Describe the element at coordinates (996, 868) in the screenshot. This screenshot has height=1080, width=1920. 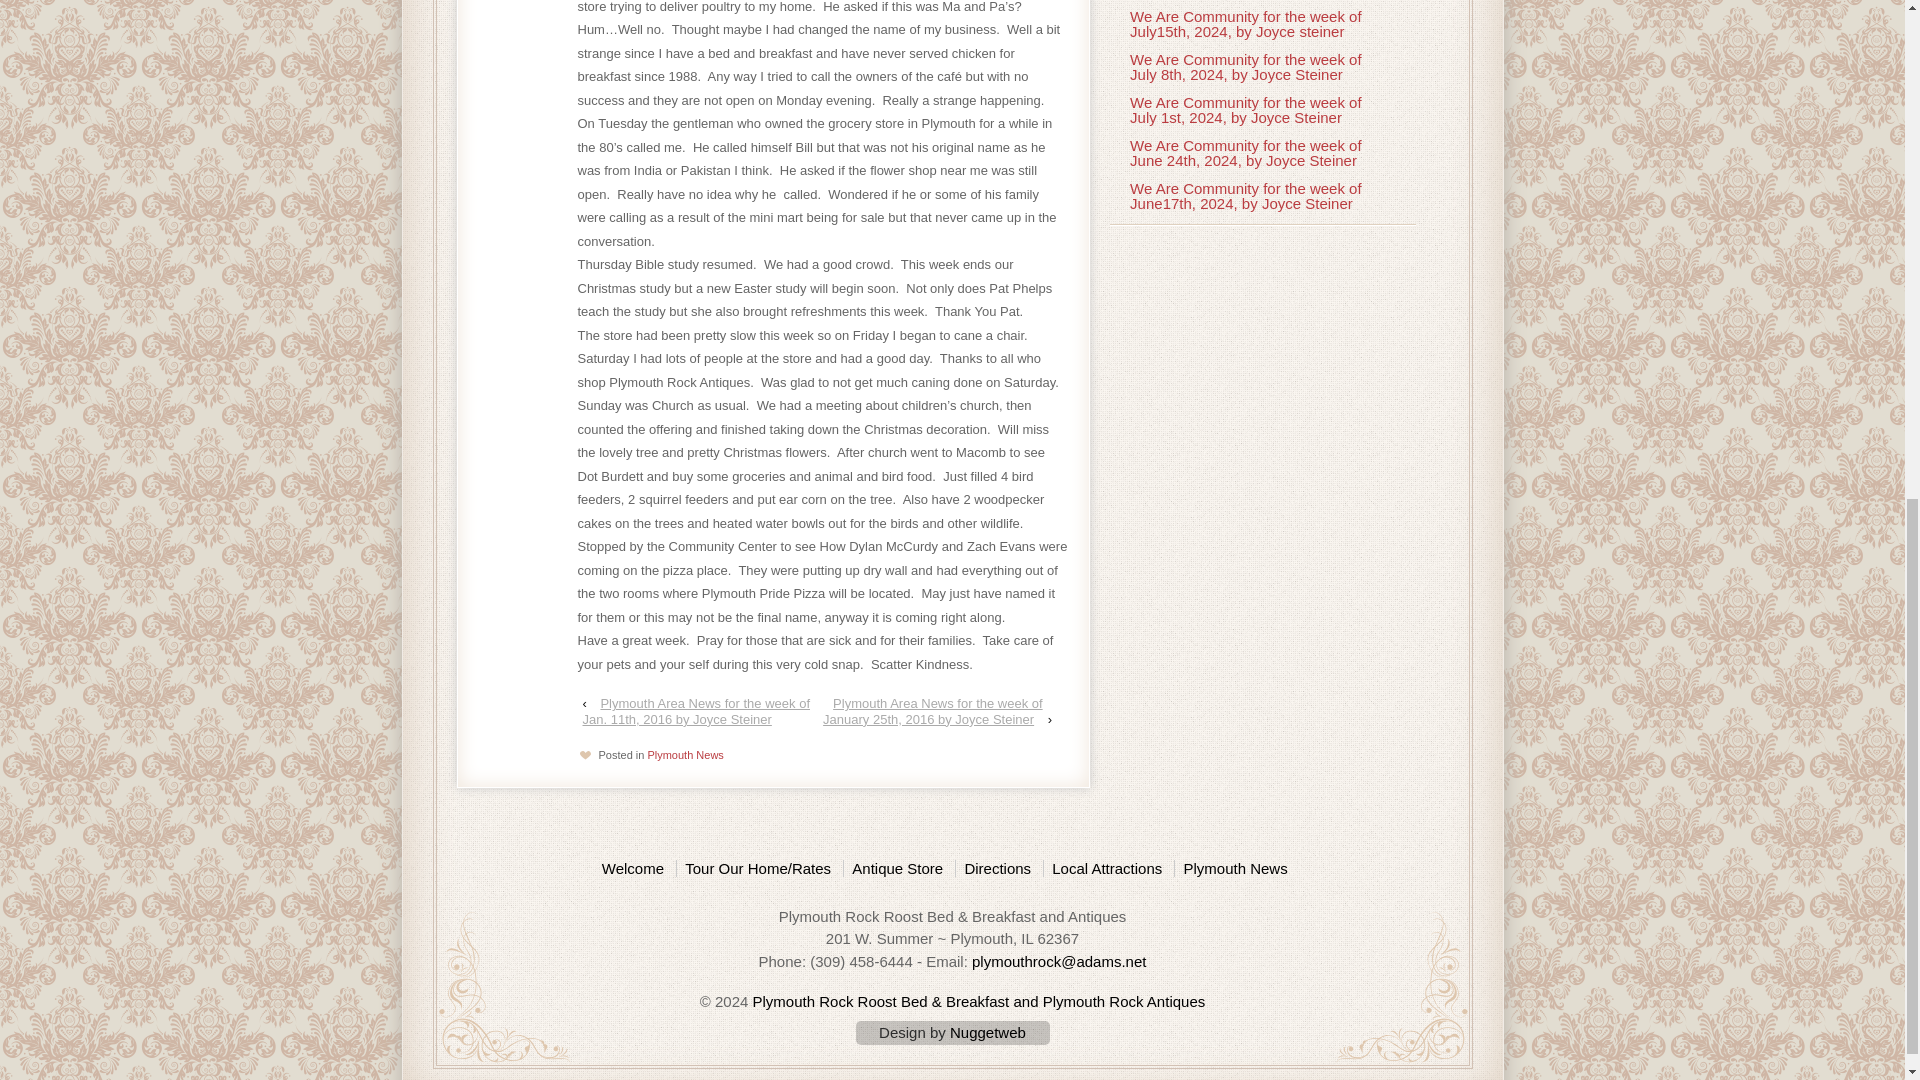
I see `Directions` at that location.